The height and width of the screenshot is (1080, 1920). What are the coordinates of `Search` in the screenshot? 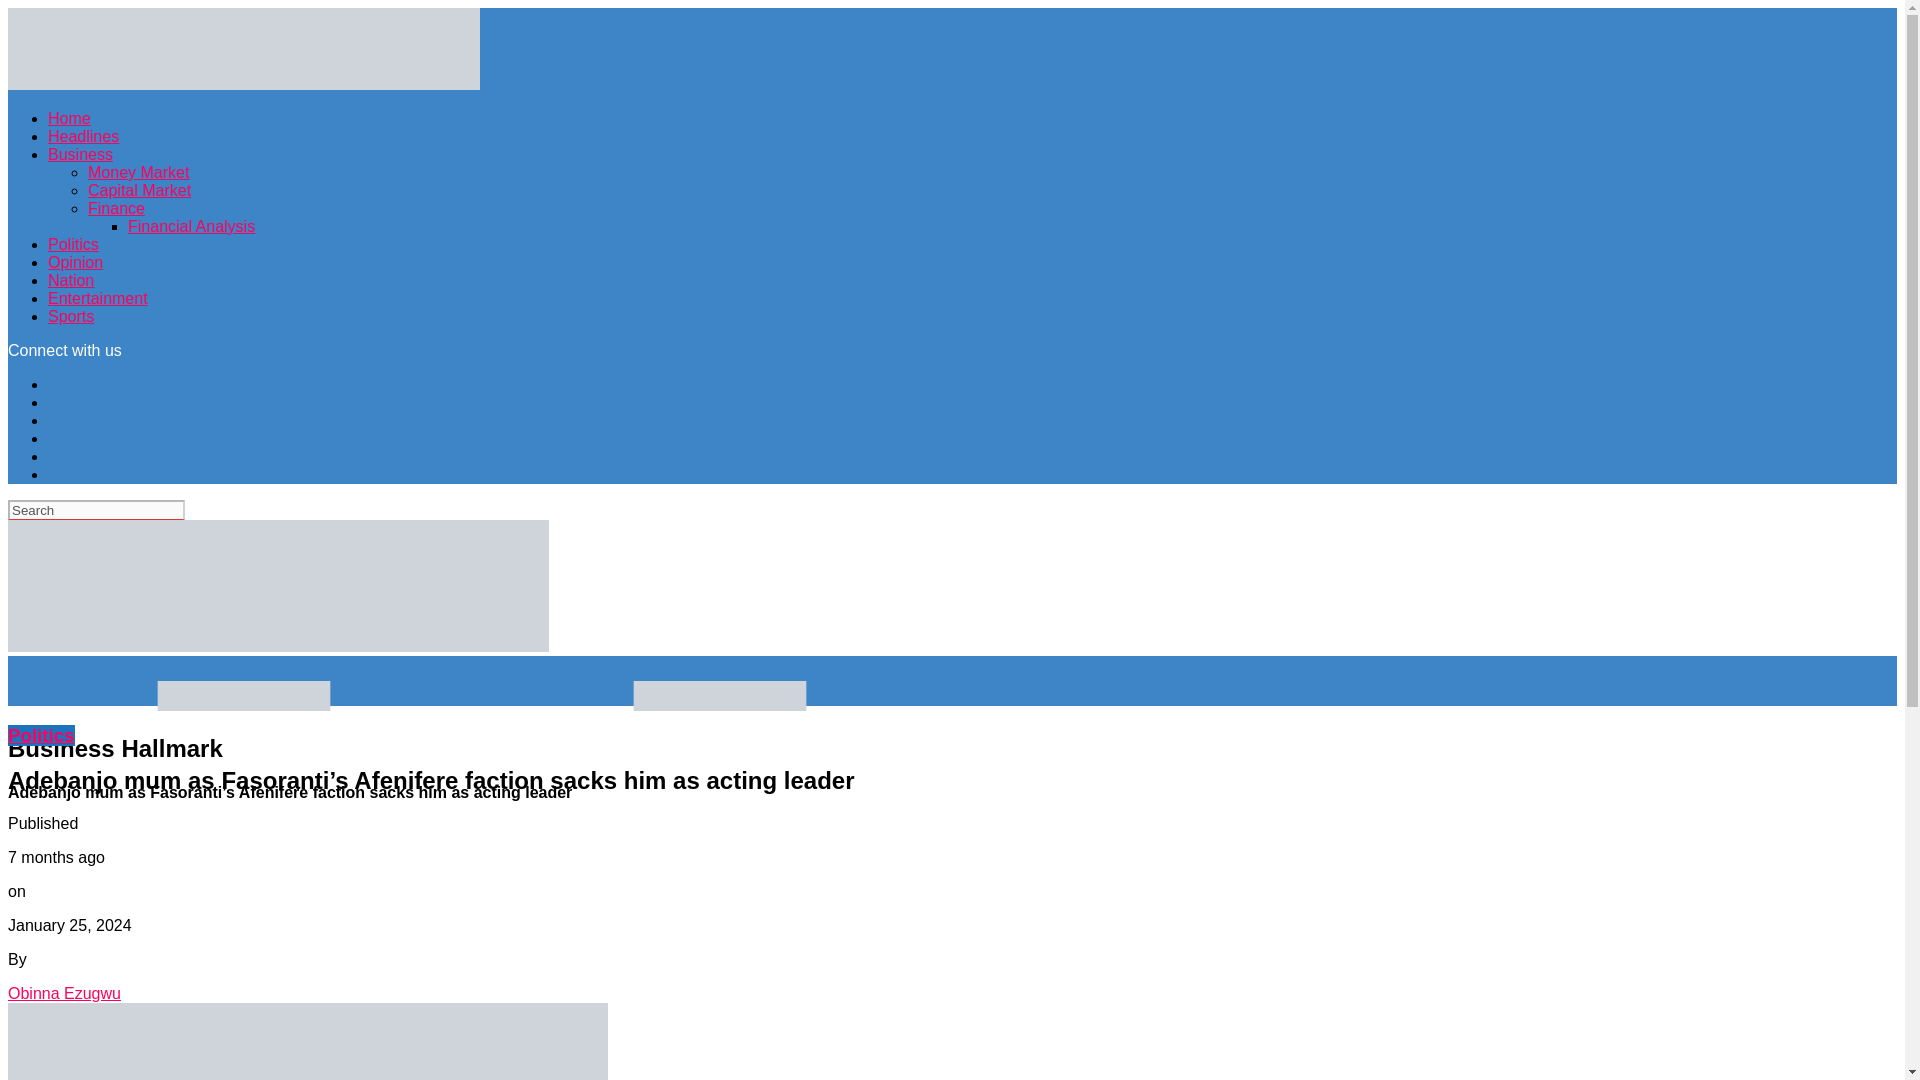 It's located at (96, 510).